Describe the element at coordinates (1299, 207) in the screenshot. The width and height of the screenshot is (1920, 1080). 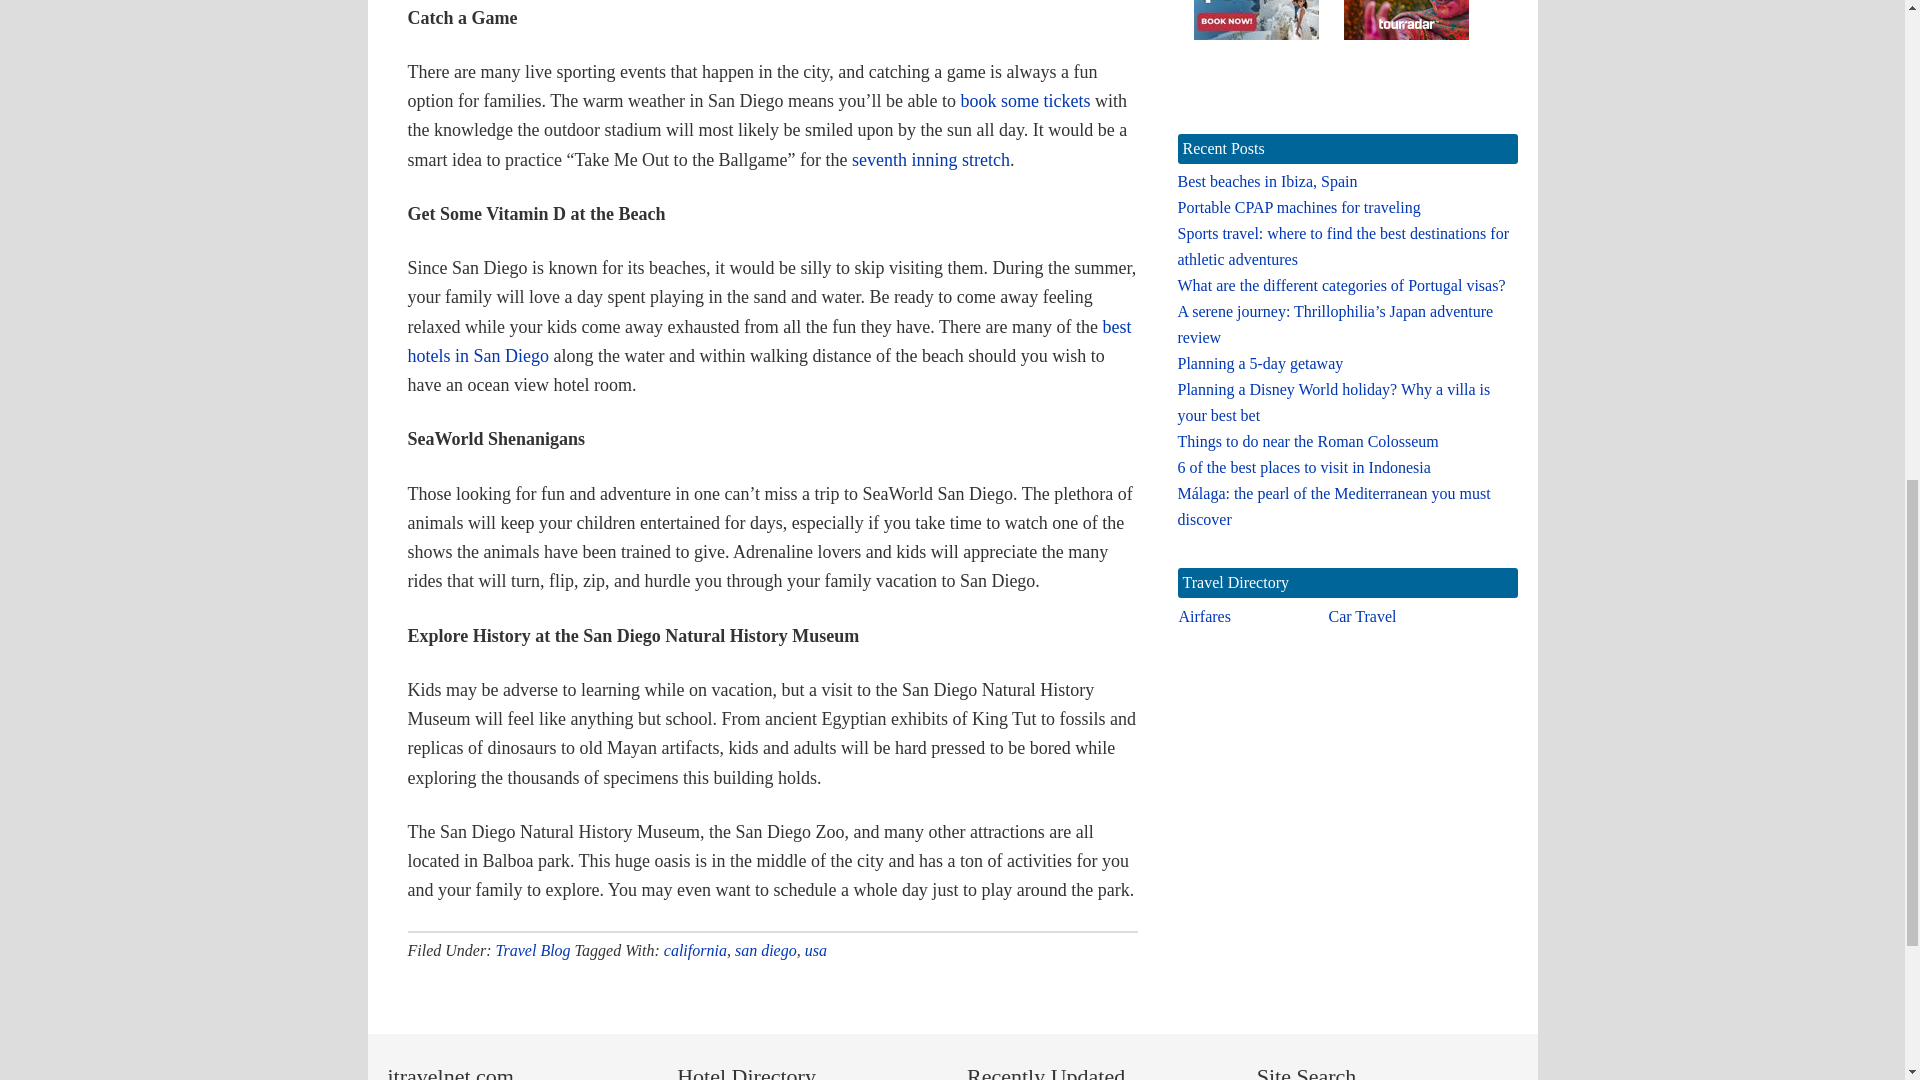
I see `Portable CPAP machines for traveling` at that location.